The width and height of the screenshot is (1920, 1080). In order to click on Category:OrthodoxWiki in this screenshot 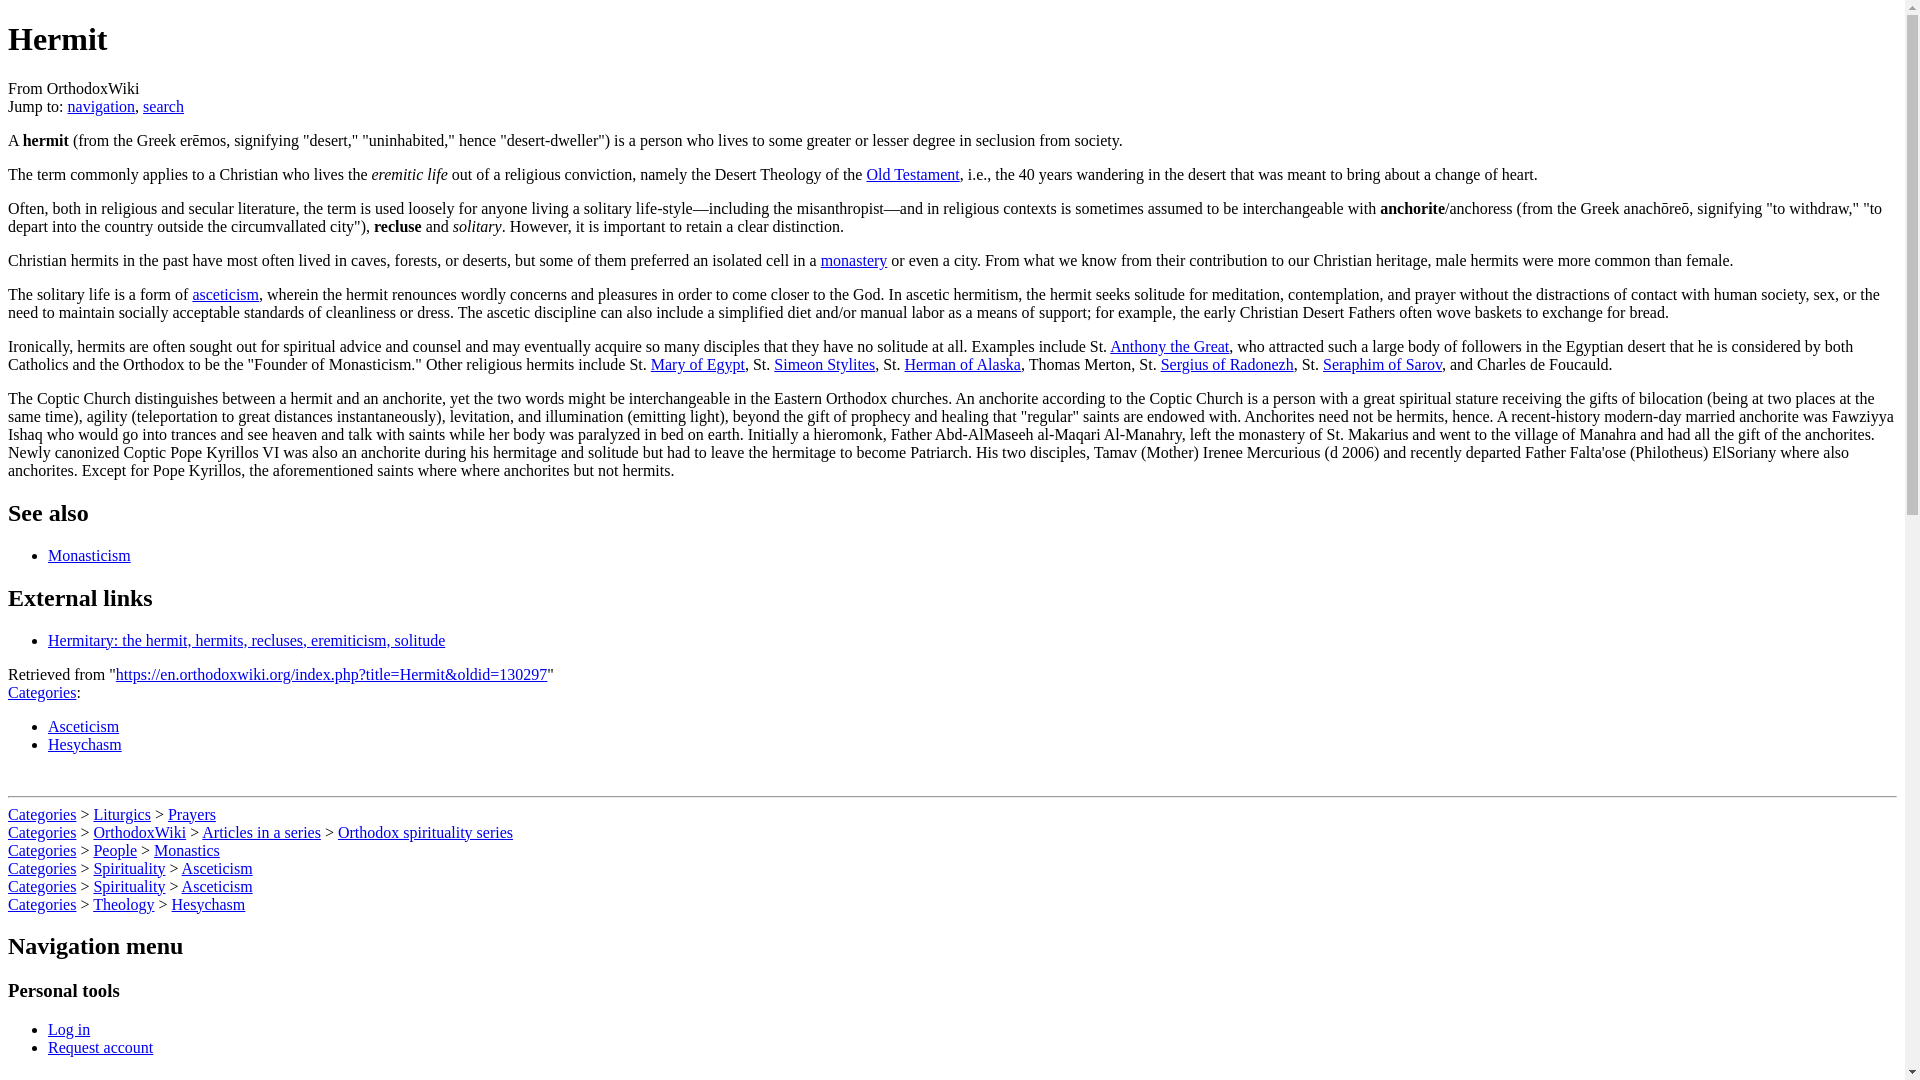, I will do `click(139, 832)`.